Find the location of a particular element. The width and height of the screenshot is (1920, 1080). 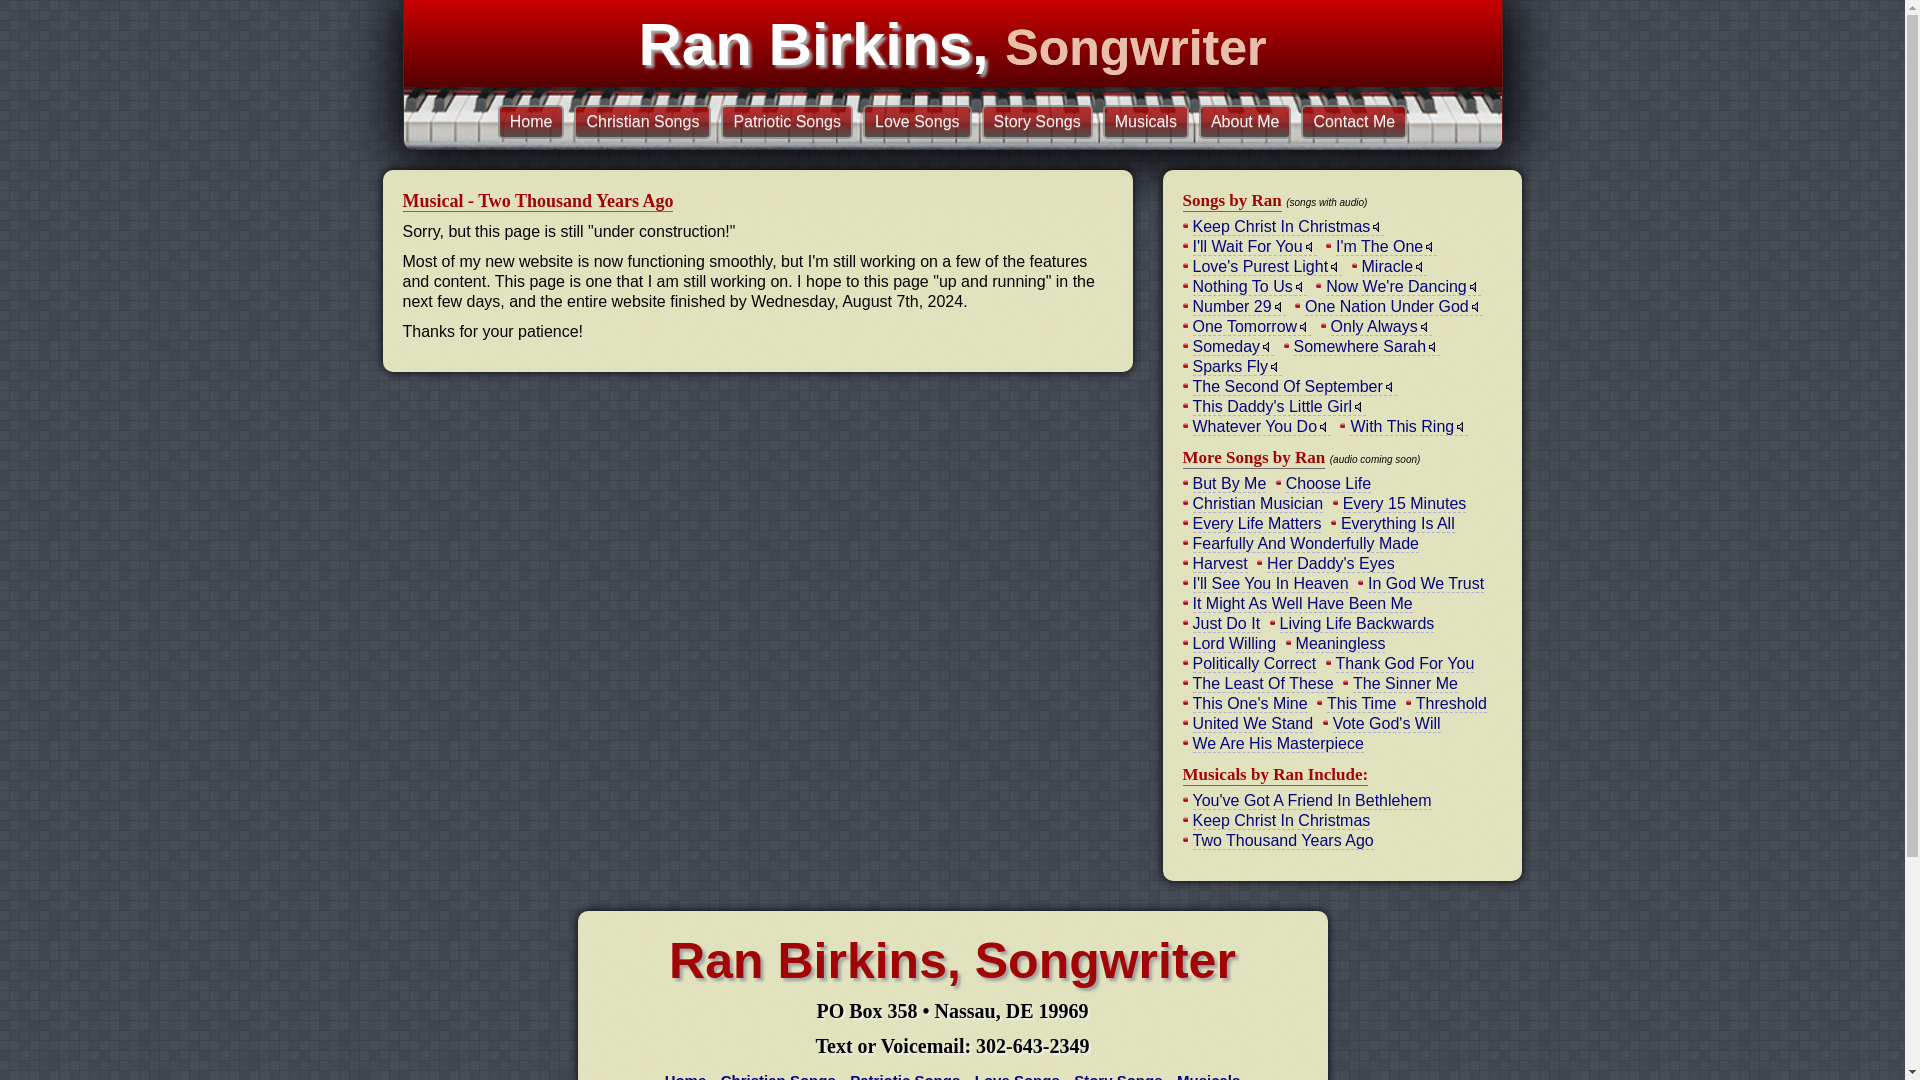

Whatever You Do is located at coordinates (1261, 426).